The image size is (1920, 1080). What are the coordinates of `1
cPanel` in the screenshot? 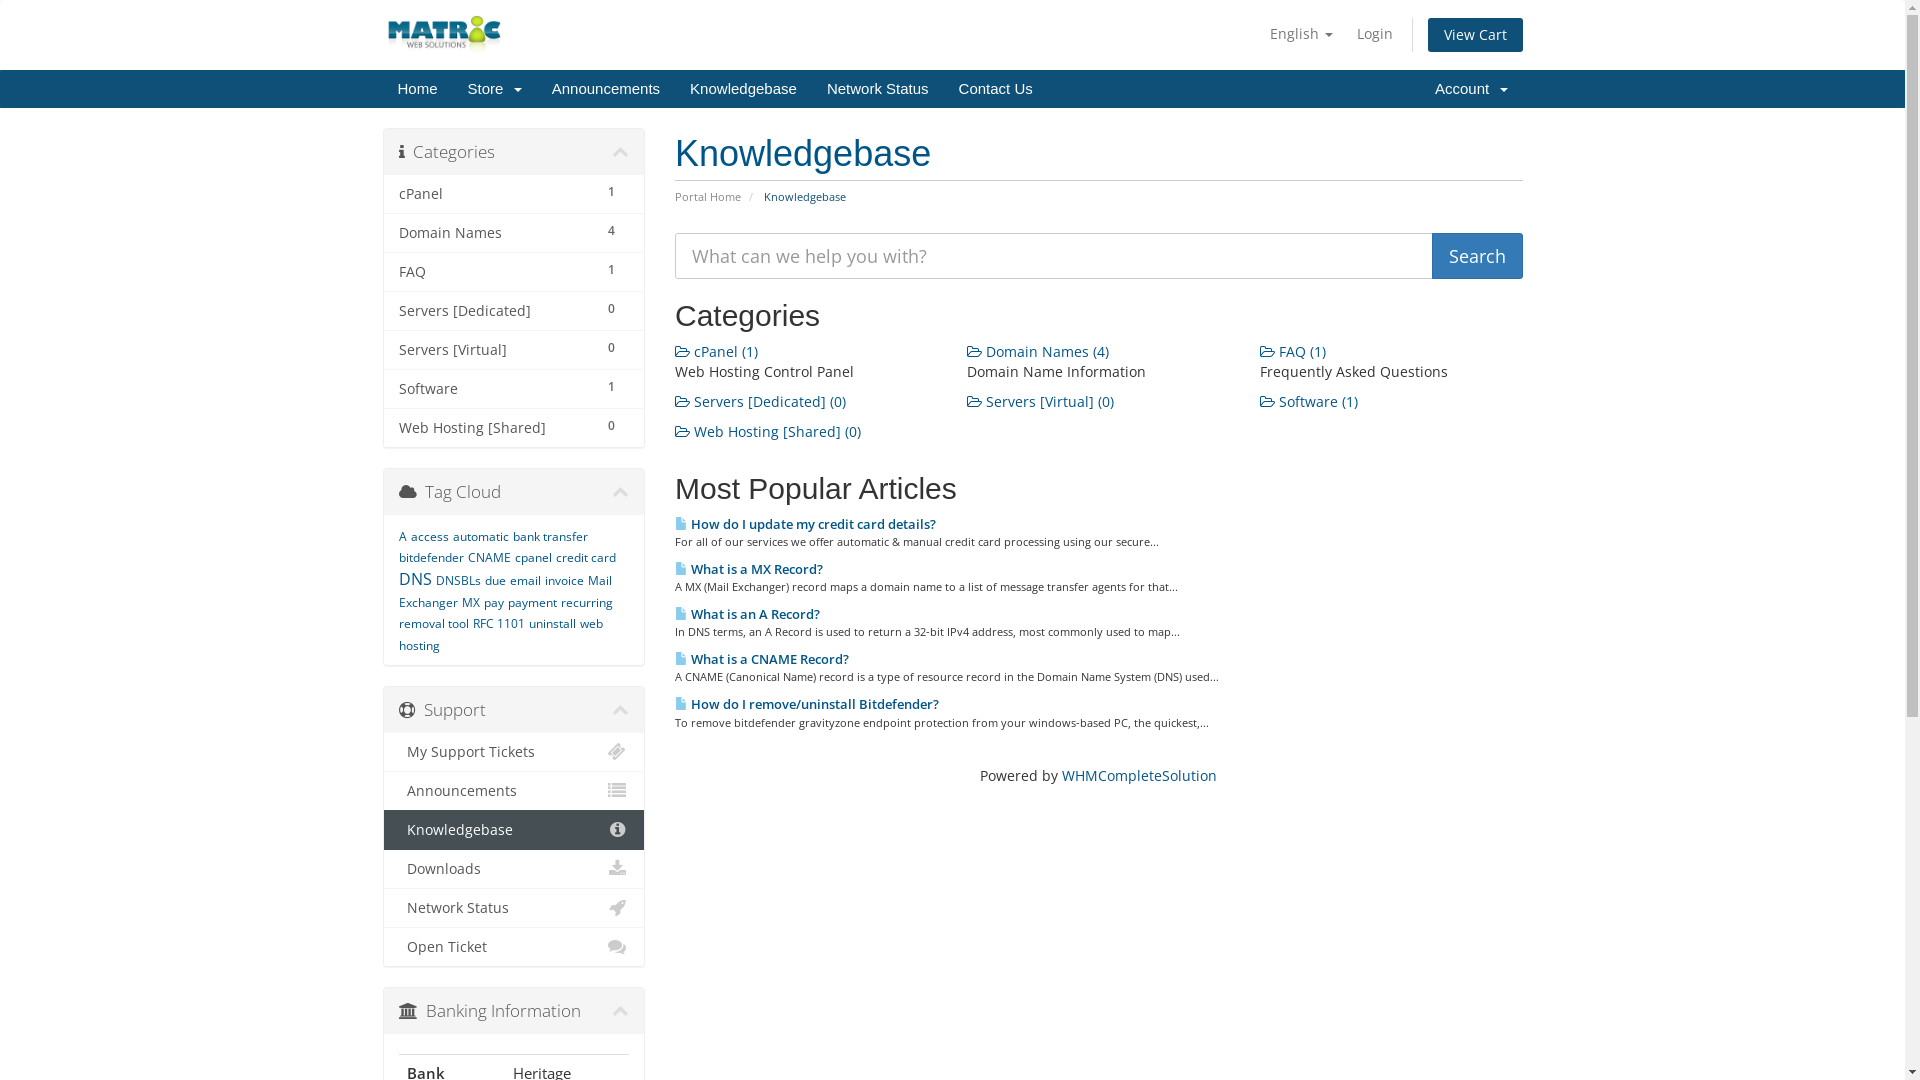 It's located at (514, 194).